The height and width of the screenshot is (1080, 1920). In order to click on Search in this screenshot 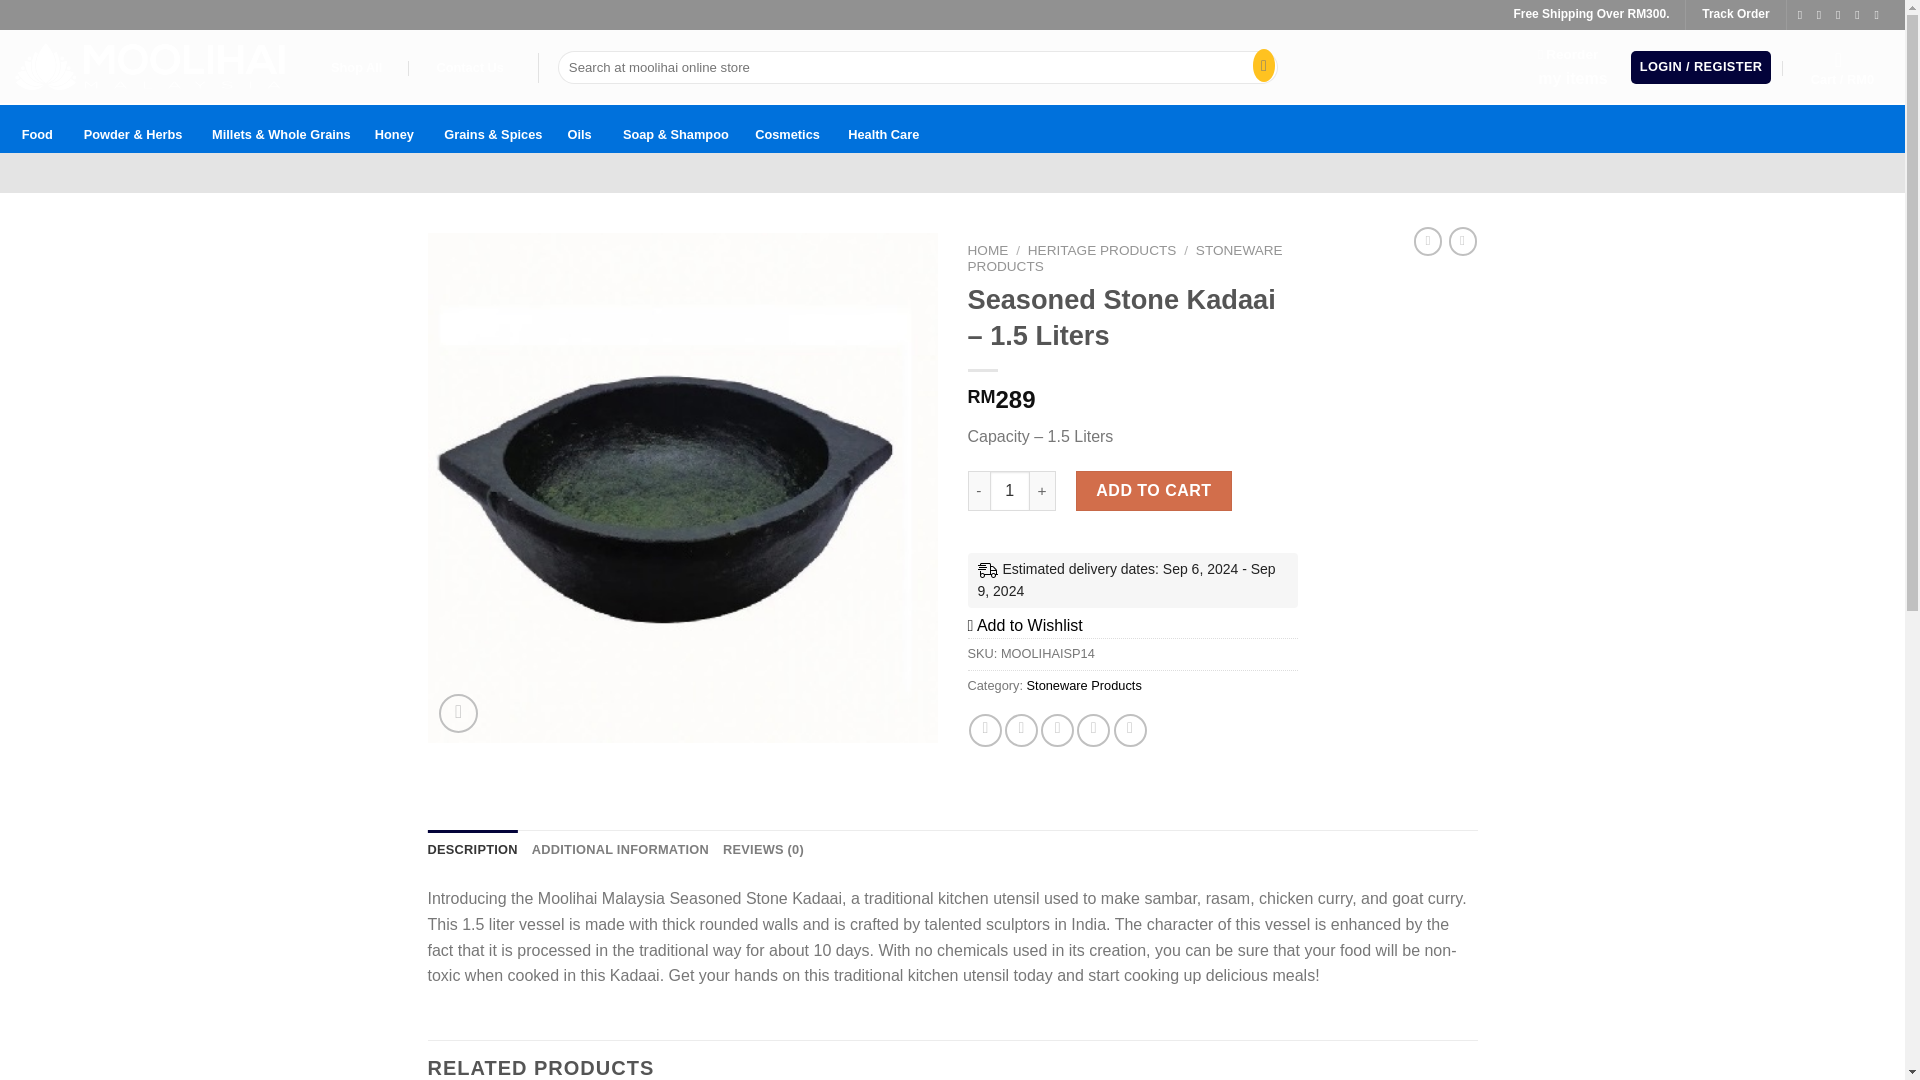, I will do `click(1572, 67)`.